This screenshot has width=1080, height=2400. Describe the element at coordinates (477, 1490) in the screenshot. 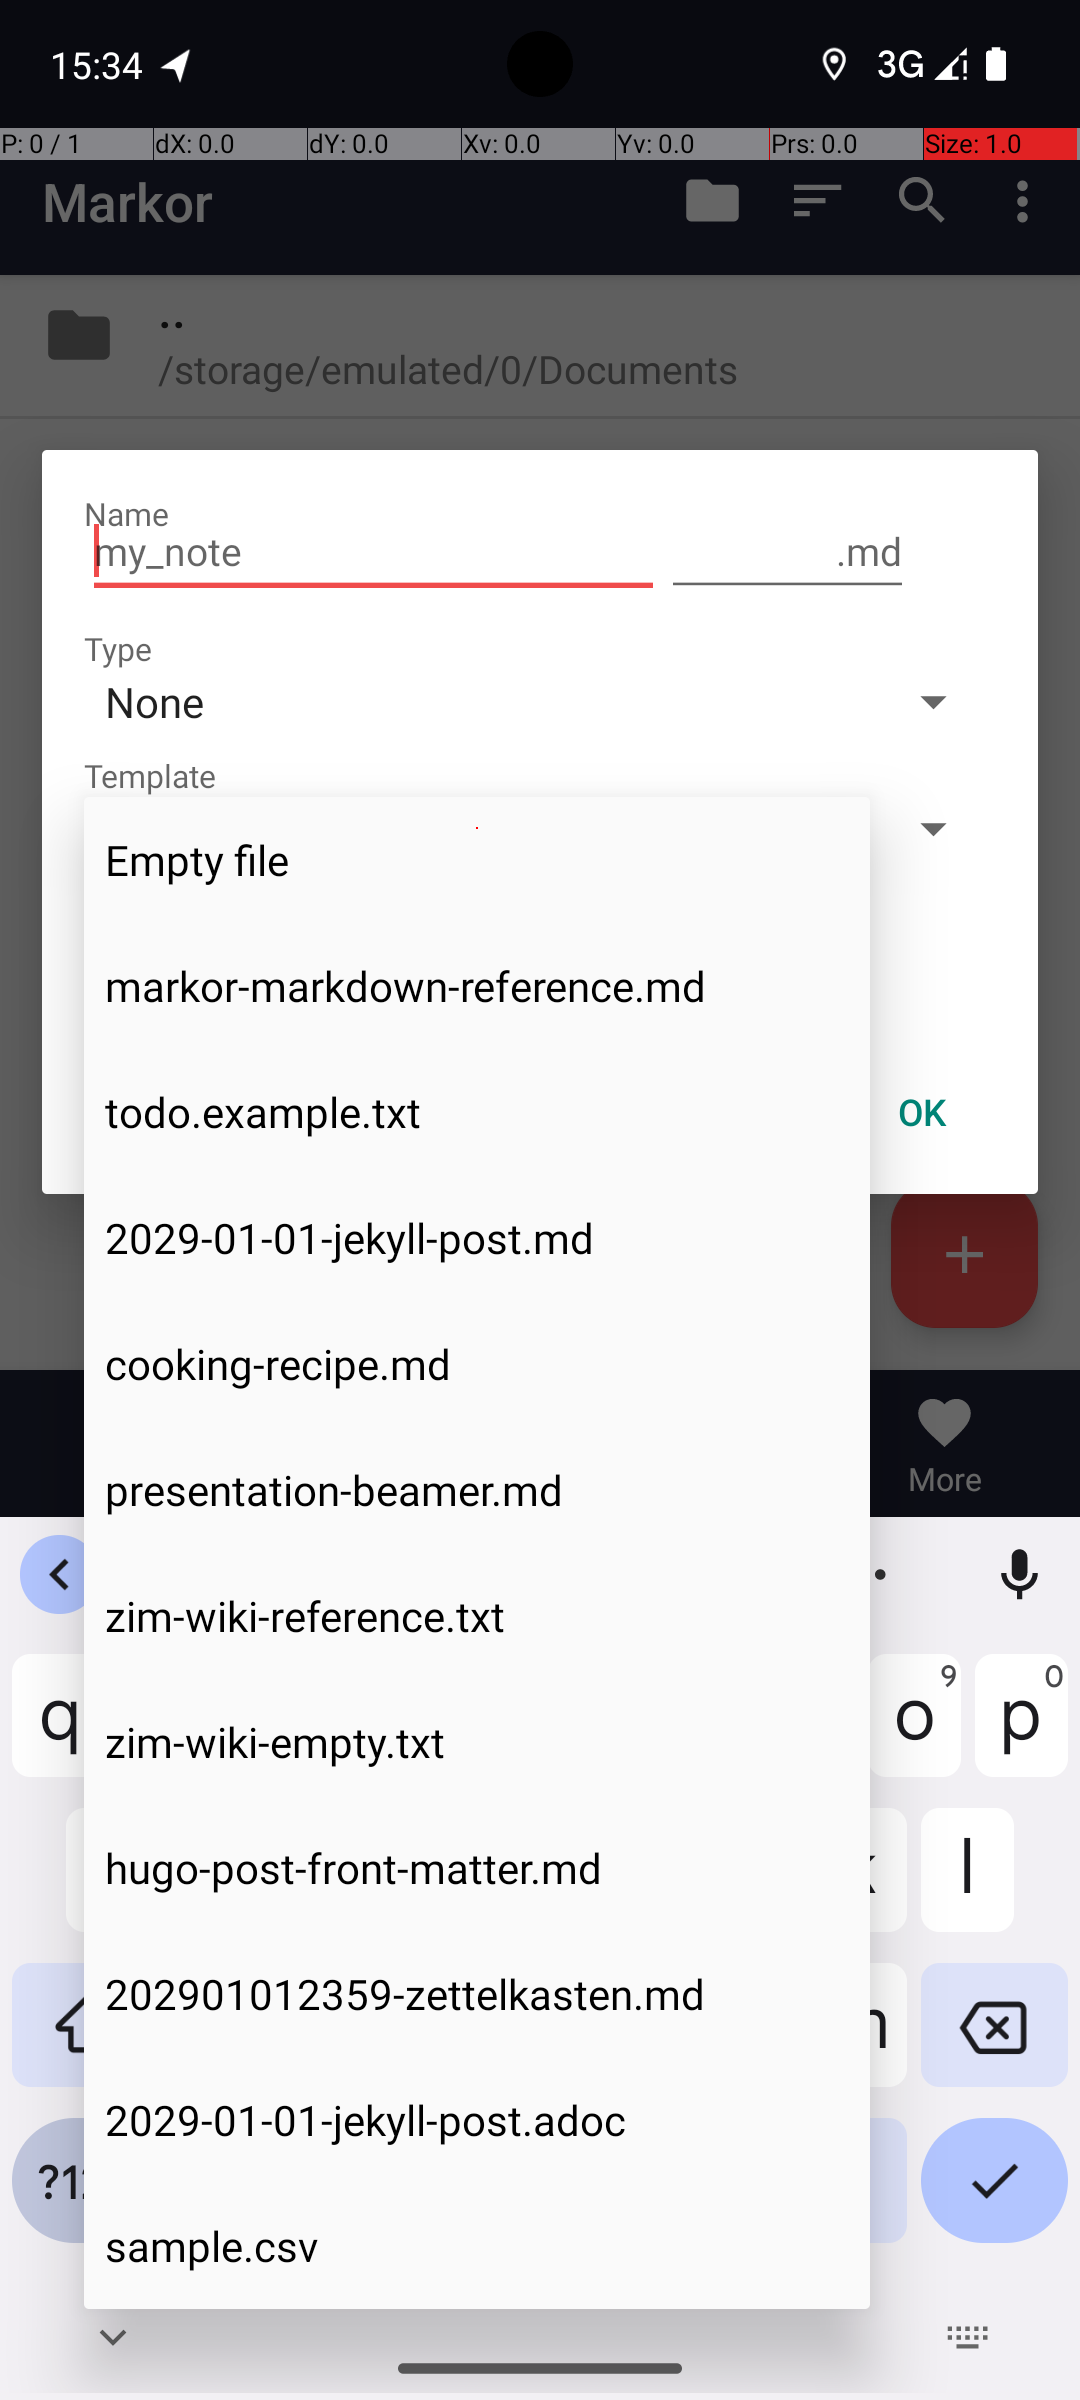

I see `presentation-beamer.md` at that location.